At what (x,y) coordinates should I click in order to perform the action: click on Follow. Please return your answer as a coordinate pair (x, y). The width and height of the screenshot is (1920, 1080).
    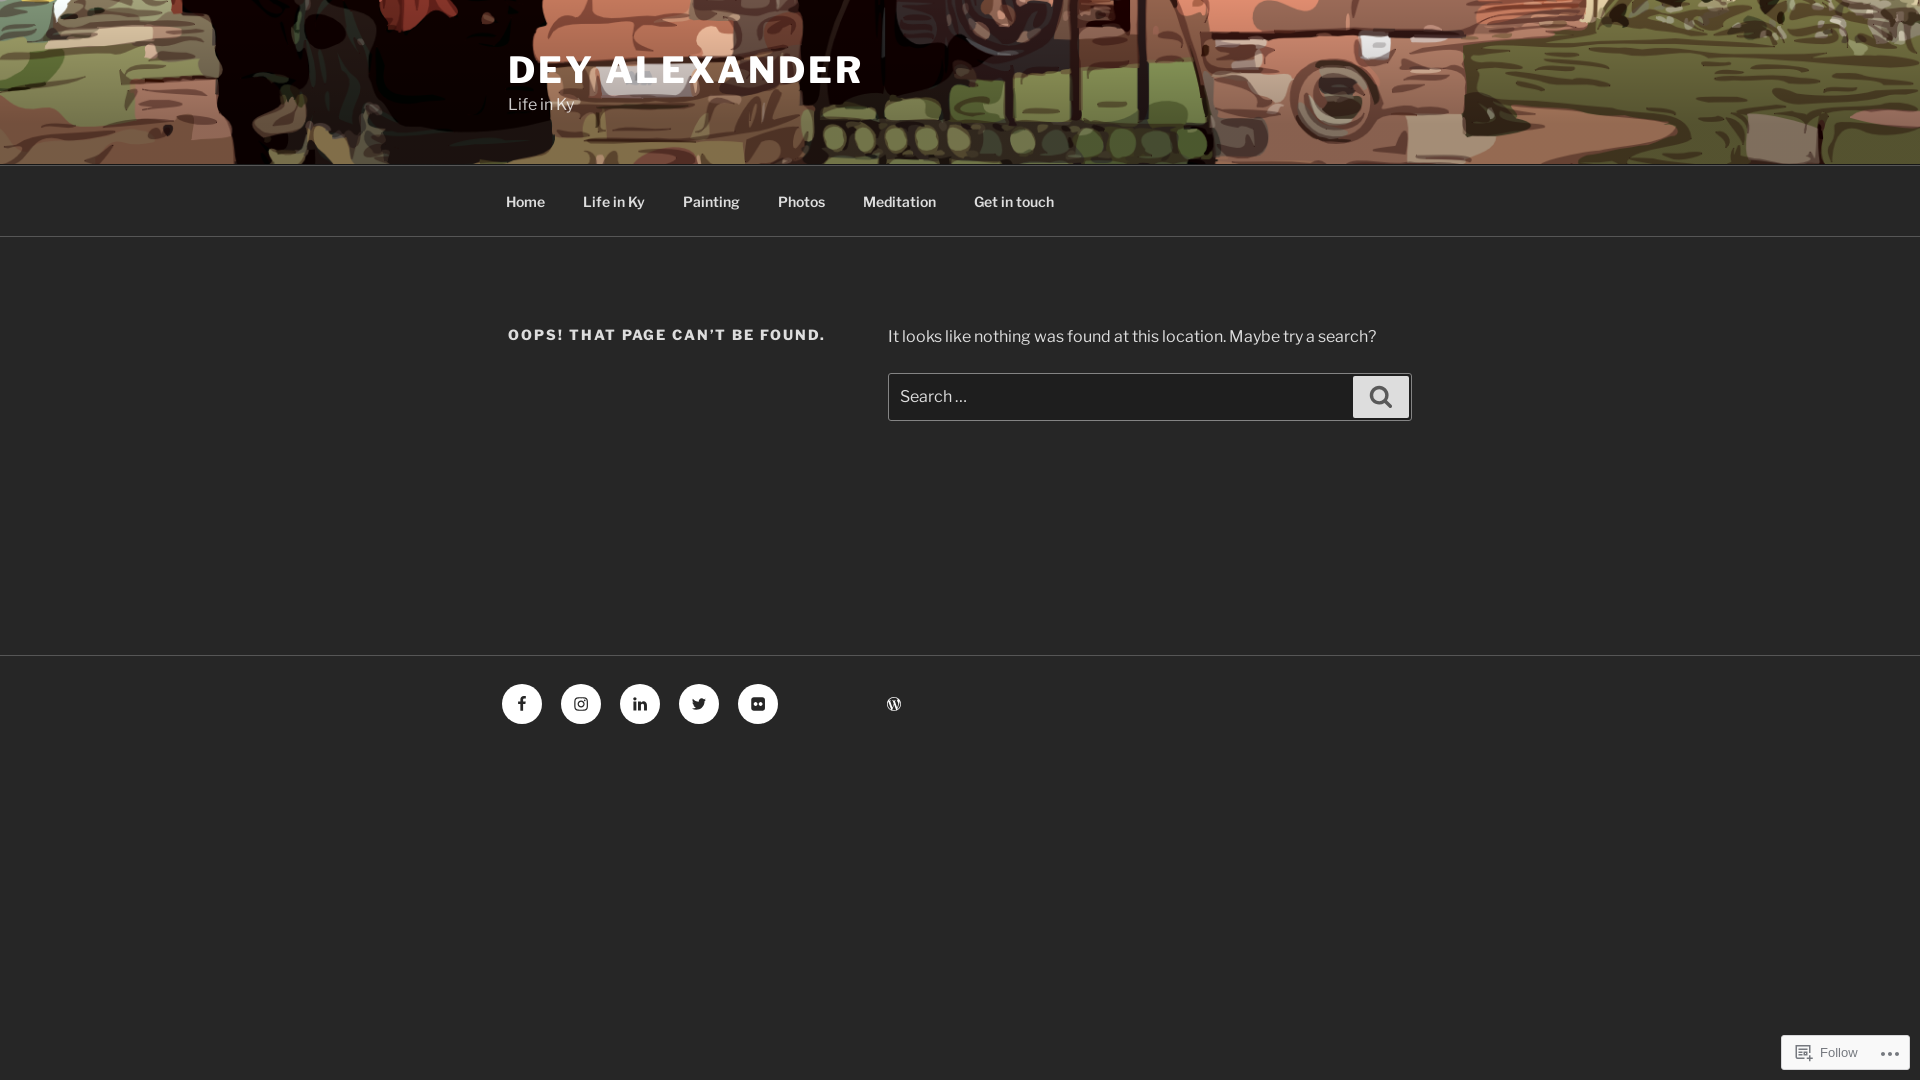
    Looking at the image, I should click on (1827, 1052).